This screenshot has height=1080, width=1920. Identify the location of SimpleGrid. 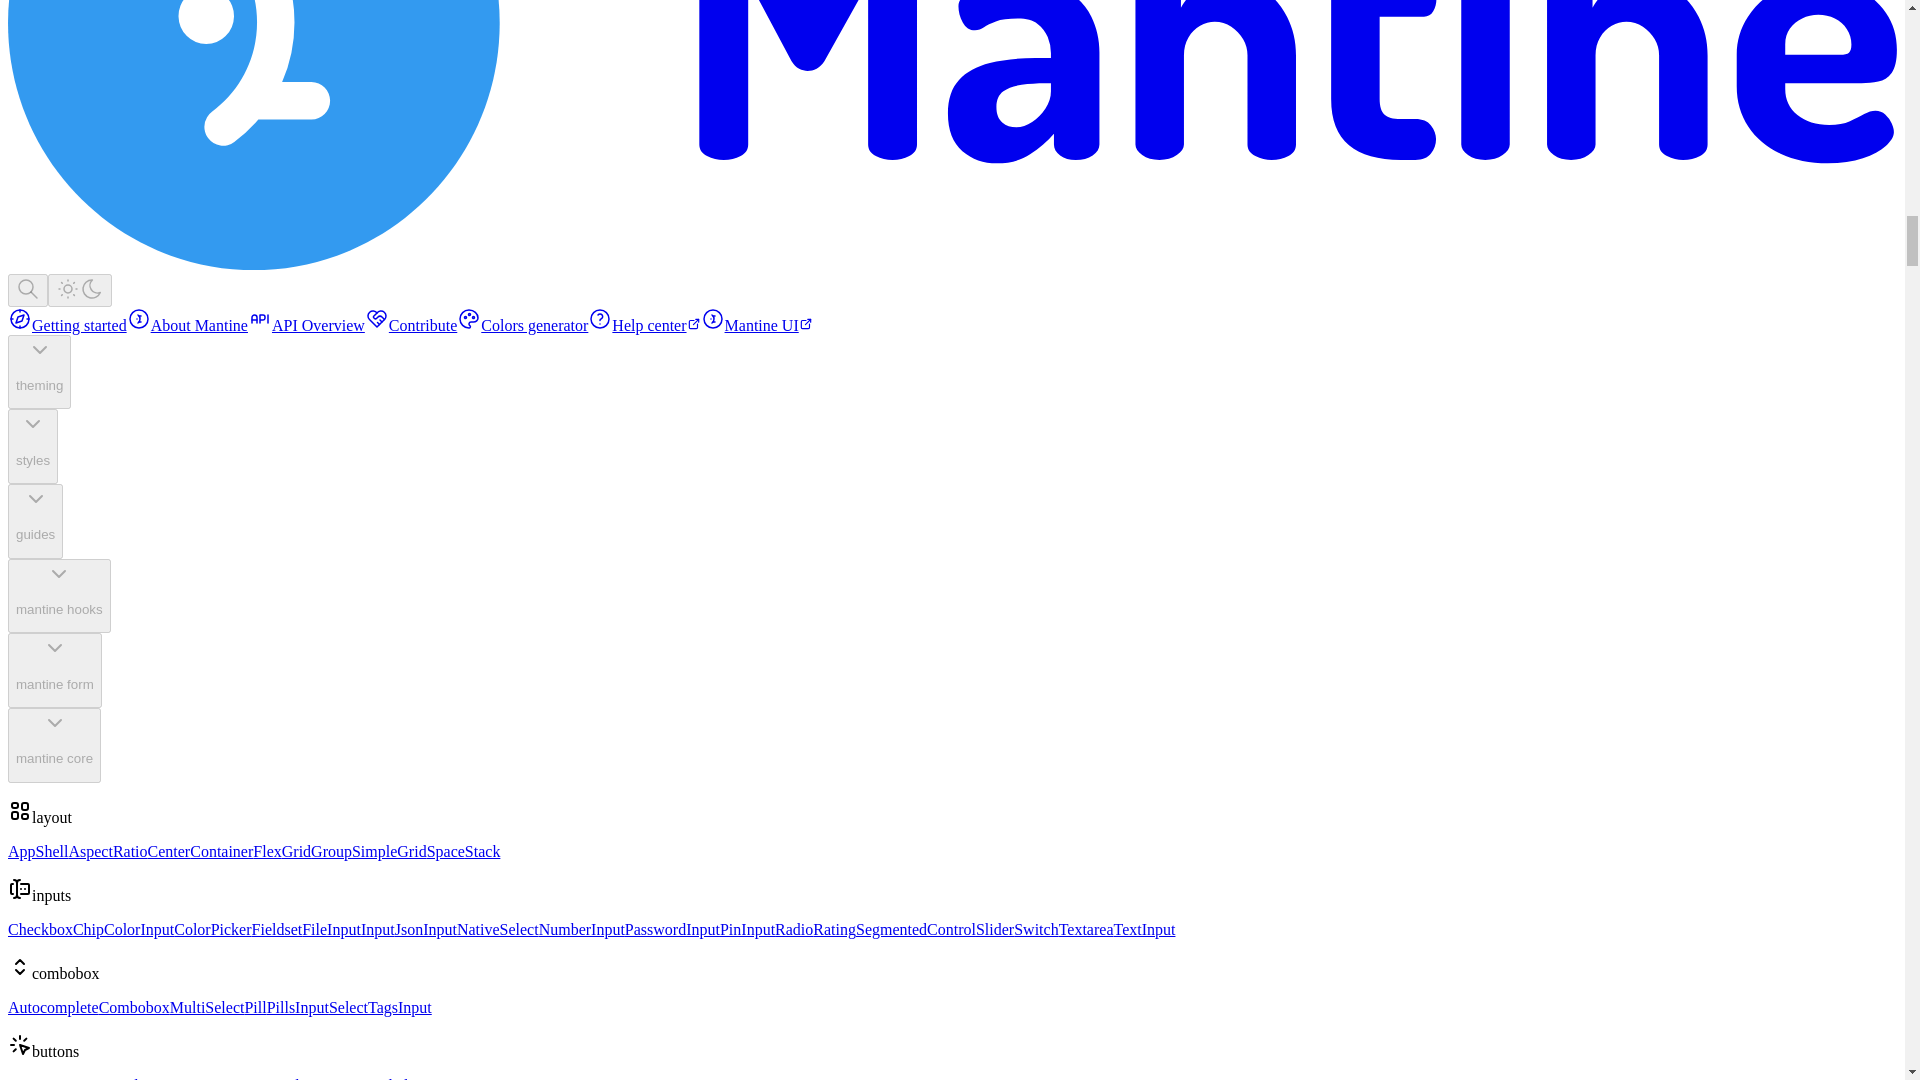
(388, 851).